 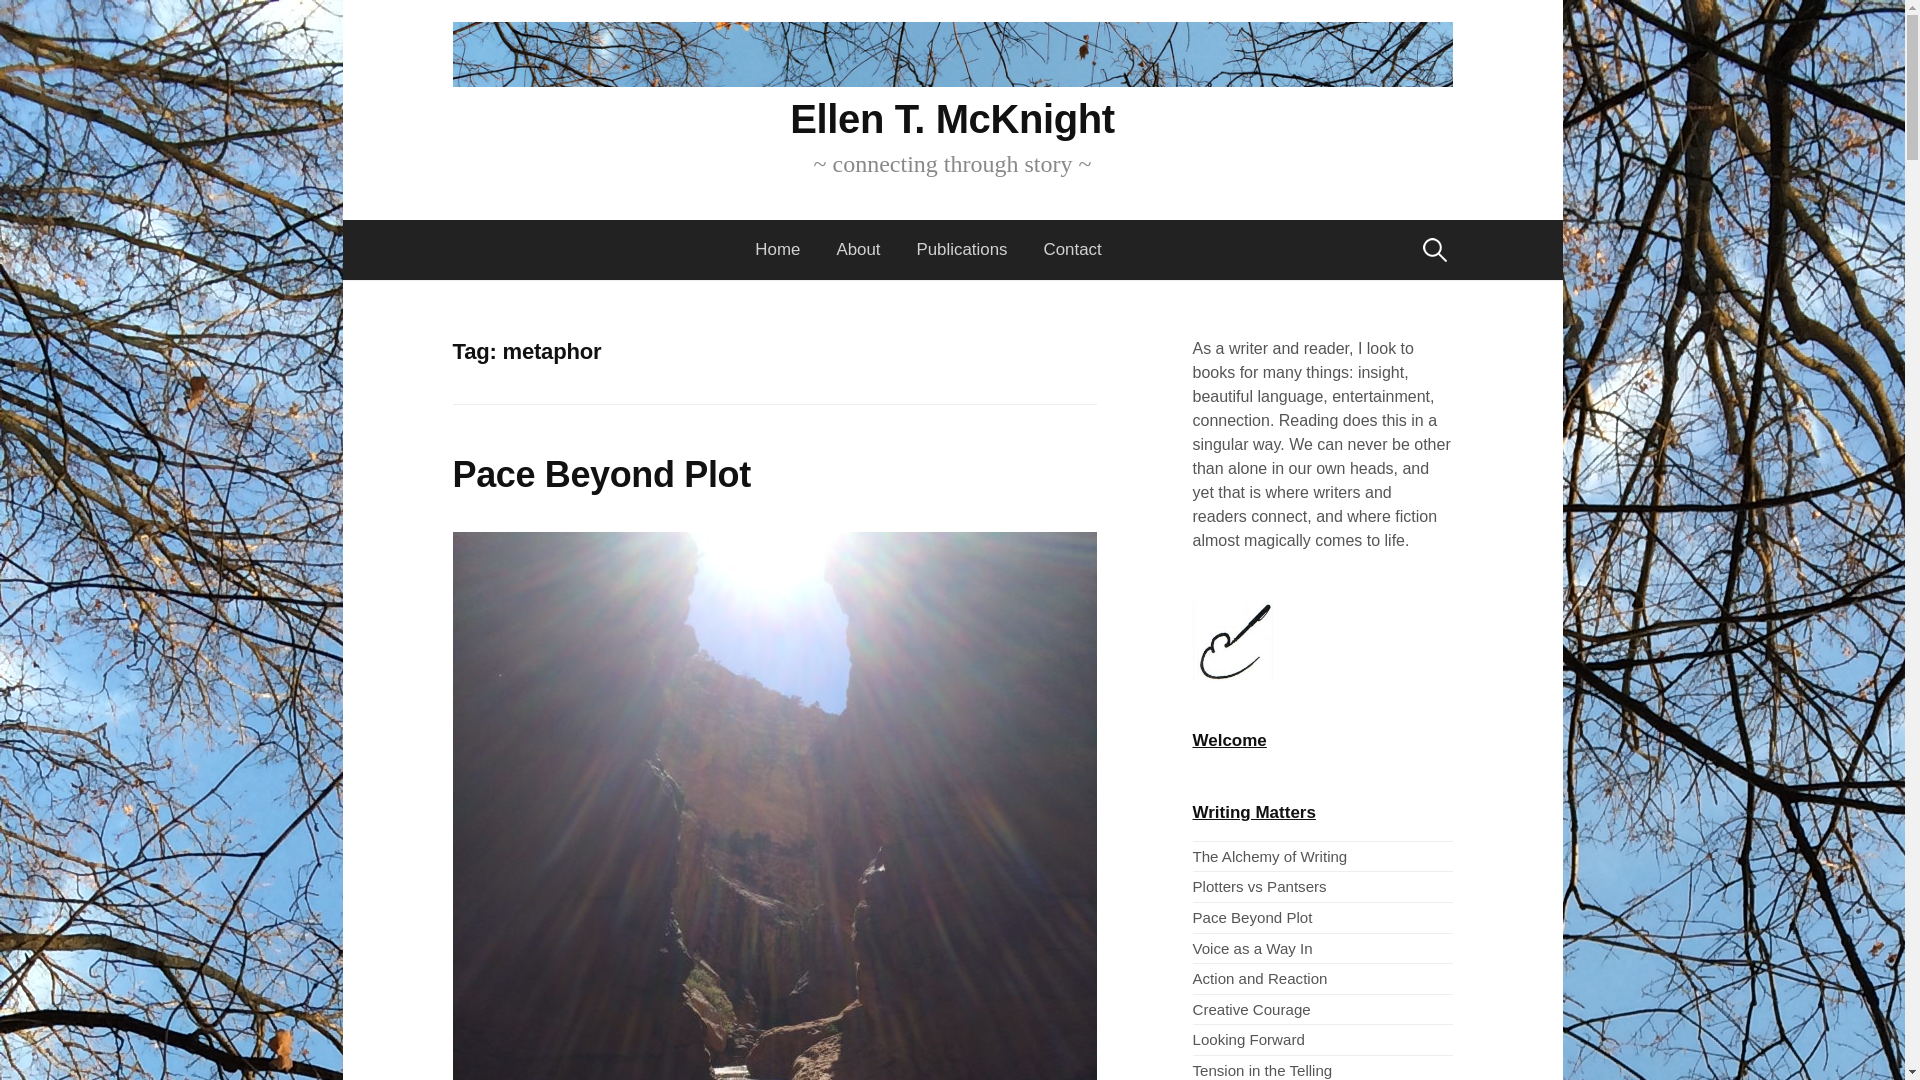 What do you see at coordinates (22, 22) in the screenshot?
I see `Search` at bounding box center [22, 22].